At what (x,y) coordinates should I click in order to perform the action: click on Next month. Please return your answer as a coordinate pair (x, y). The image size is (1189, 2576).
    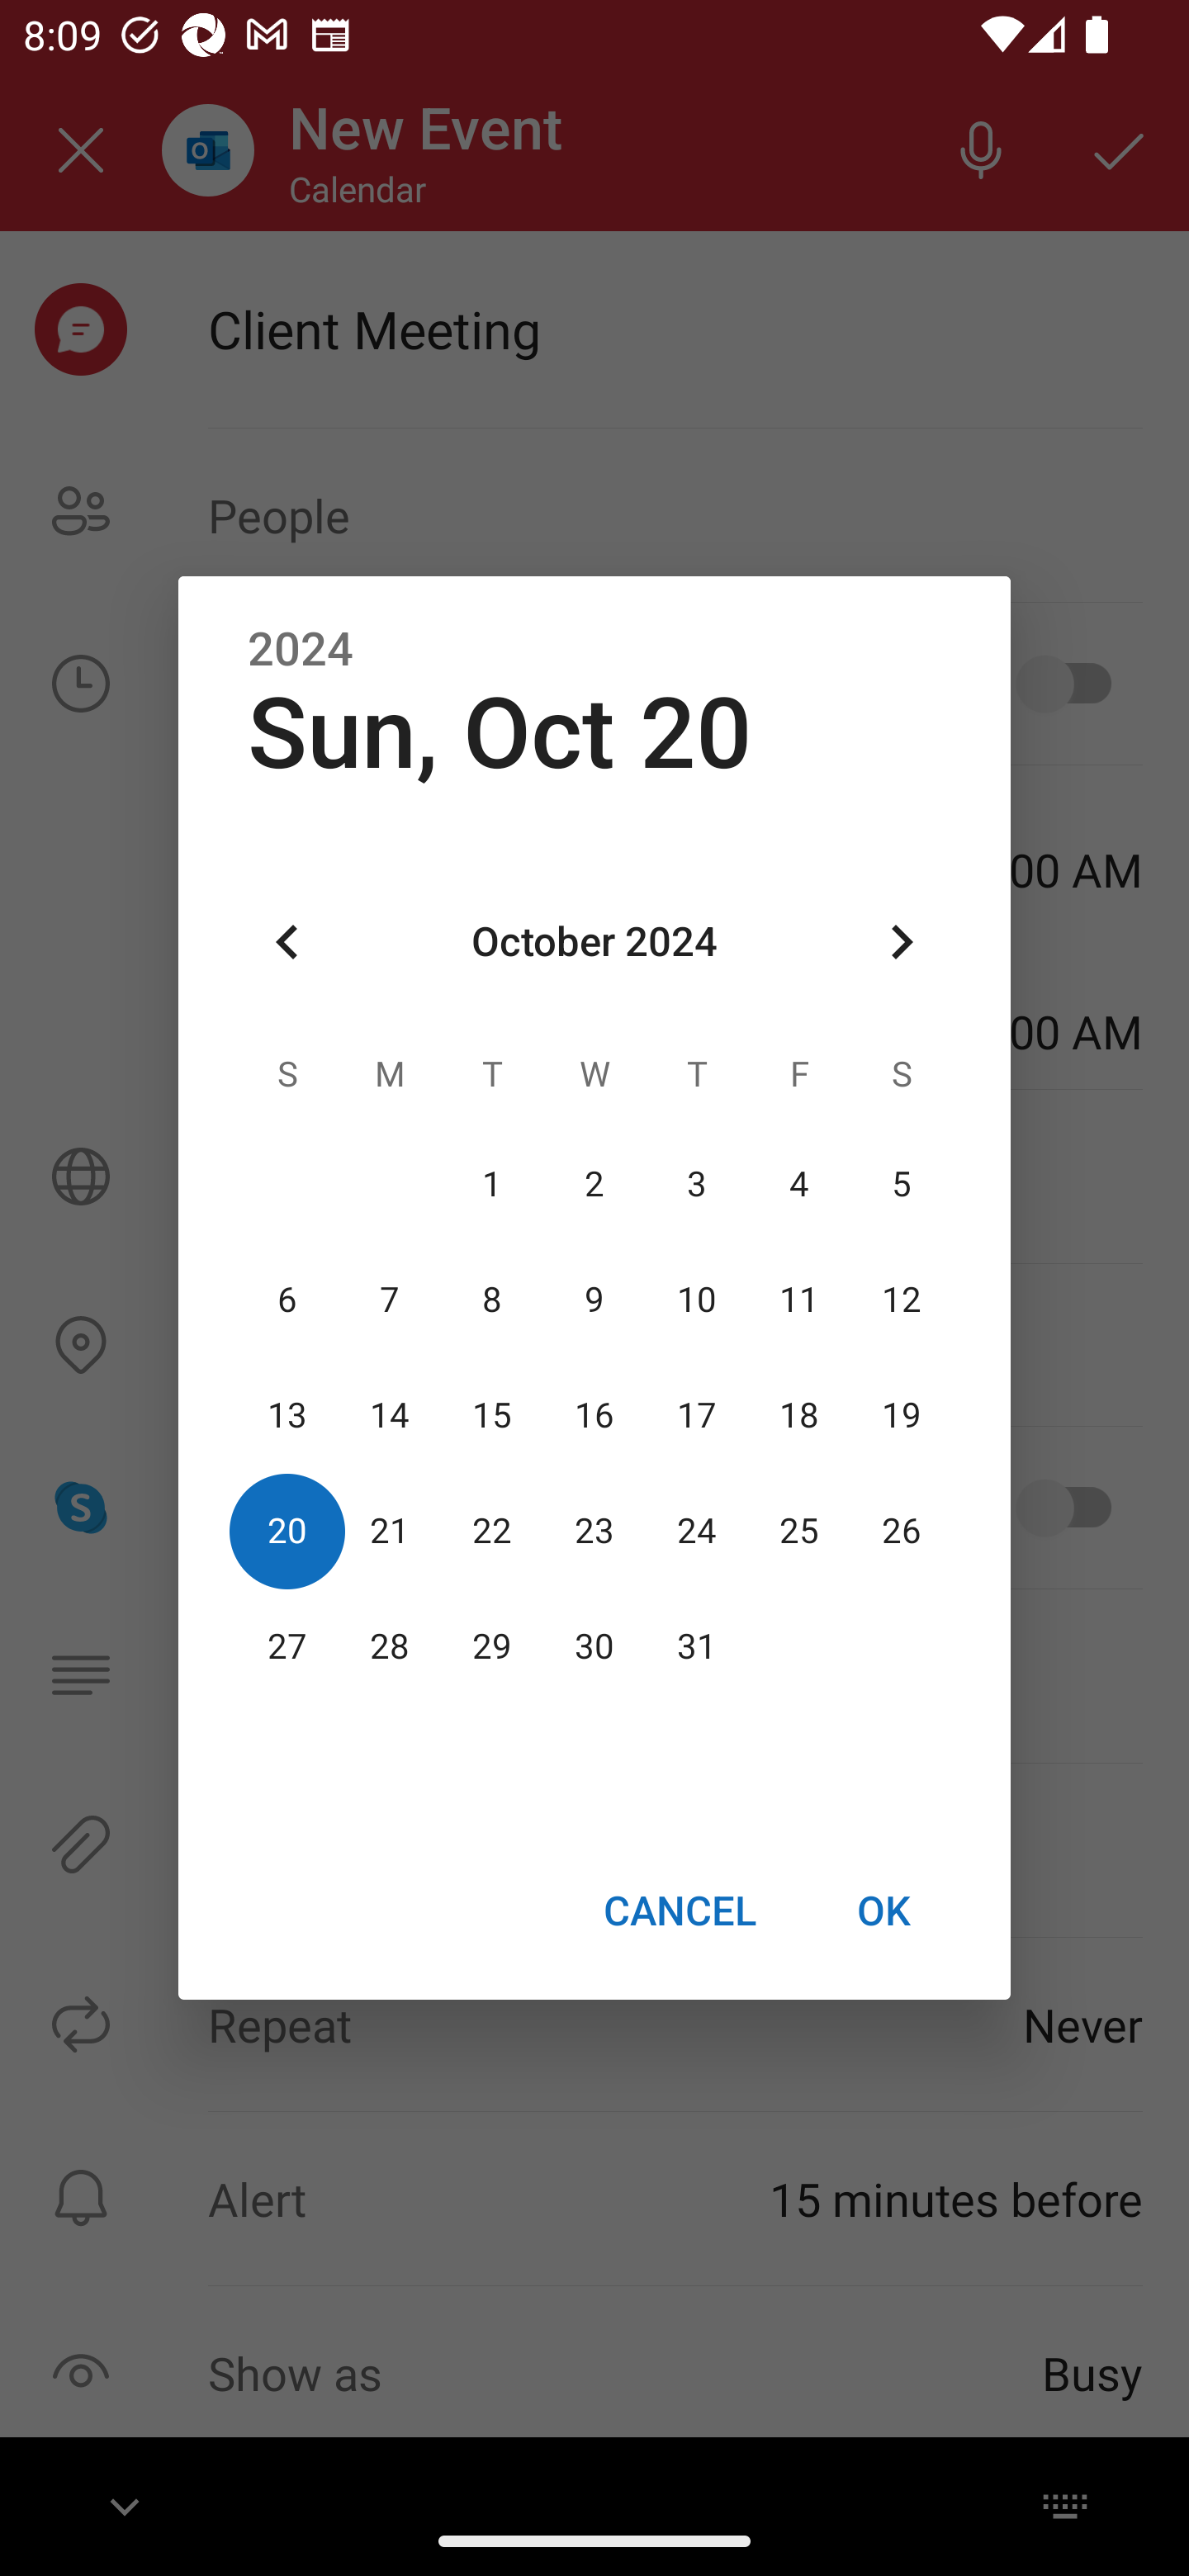
    Looking at the image, I should click on (902, 943).